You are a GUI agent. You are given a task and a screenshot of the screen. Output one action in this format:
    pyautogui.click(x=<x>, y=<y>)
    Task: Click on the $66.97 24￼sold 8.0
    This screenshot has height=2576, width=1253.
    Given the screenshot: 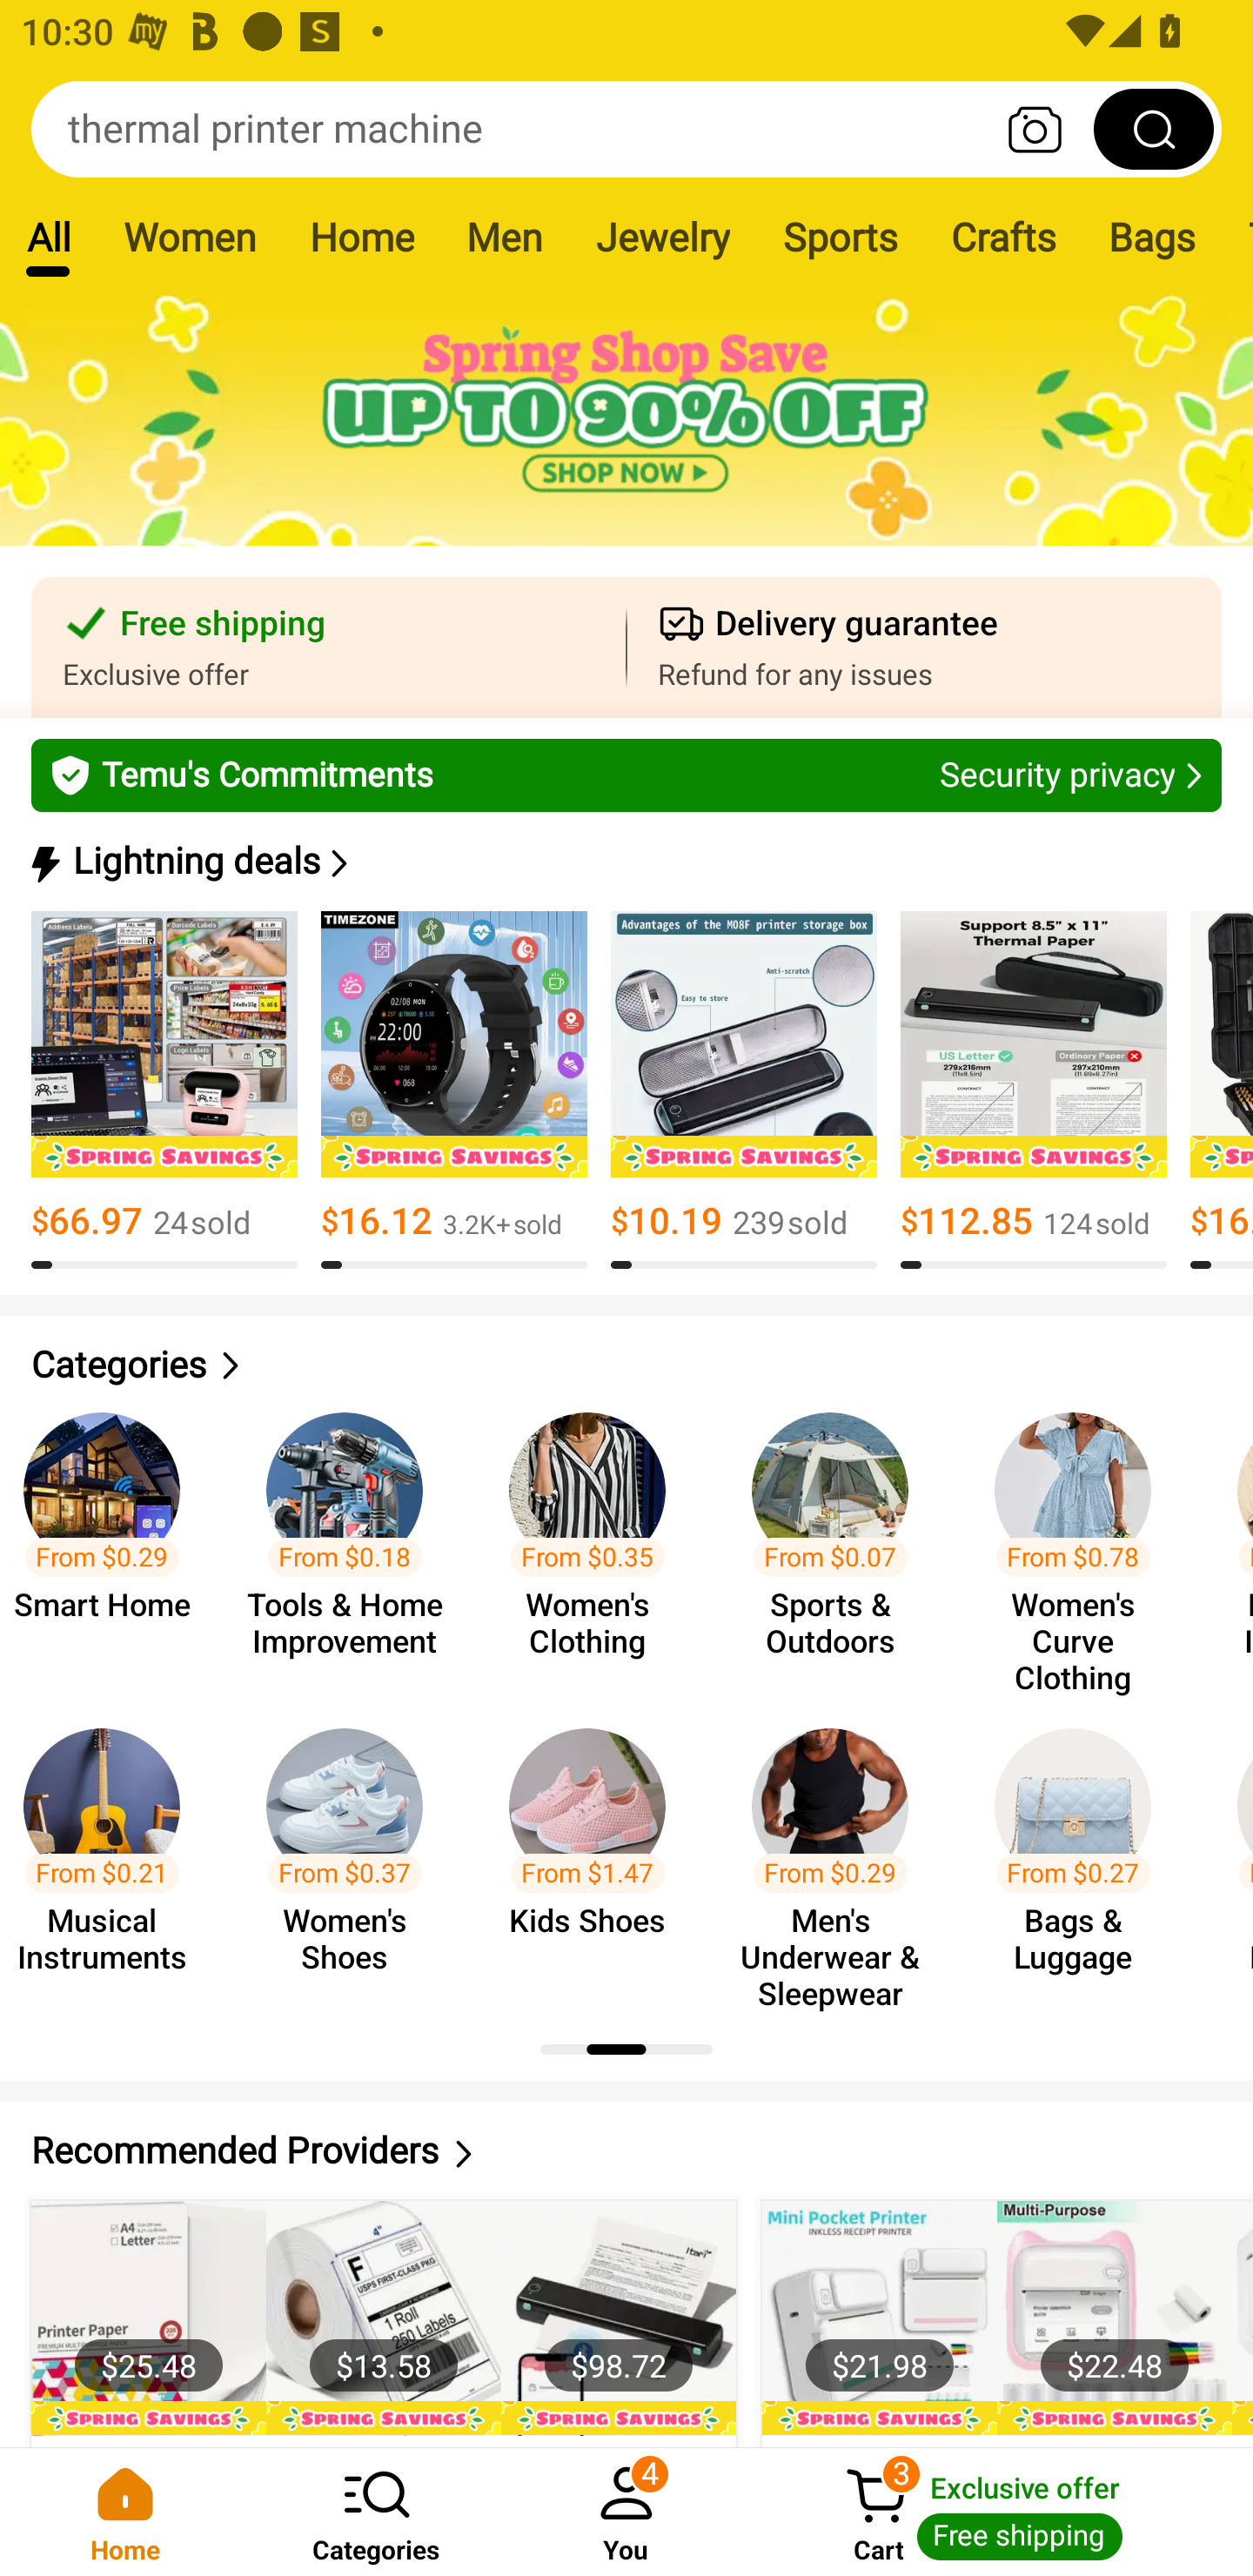 What is the action you would take?
    pyautogui.click(x=164, y=1090)
    